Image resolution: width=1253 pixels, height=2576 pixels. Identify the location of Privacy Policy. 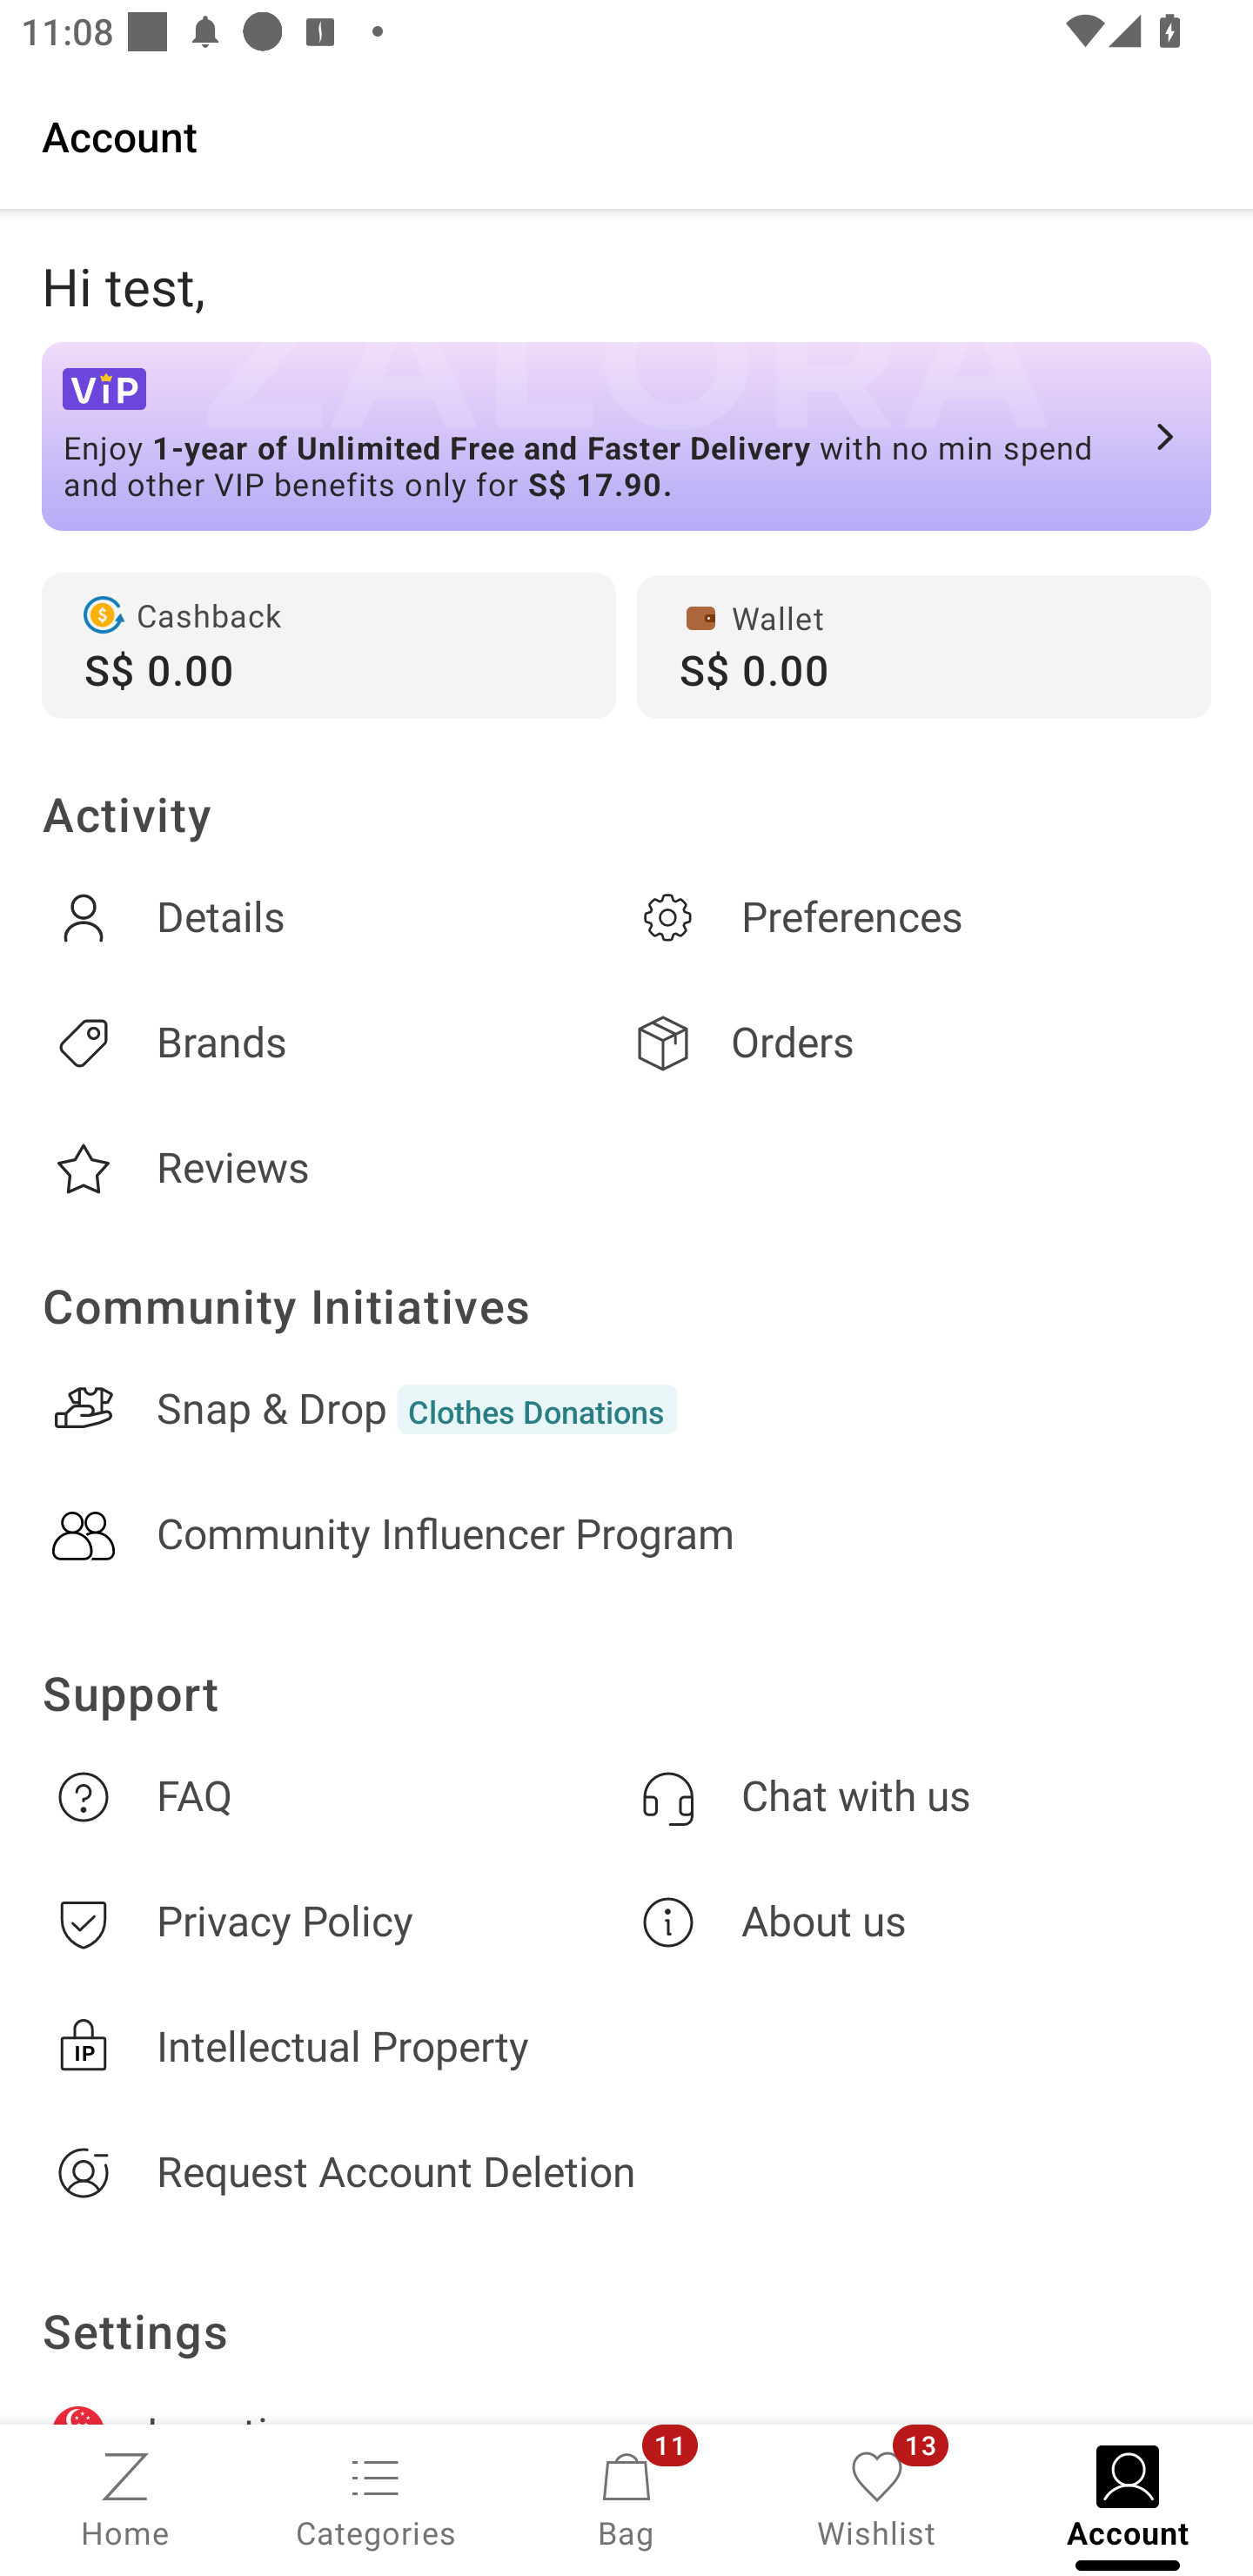
(334, 1923).